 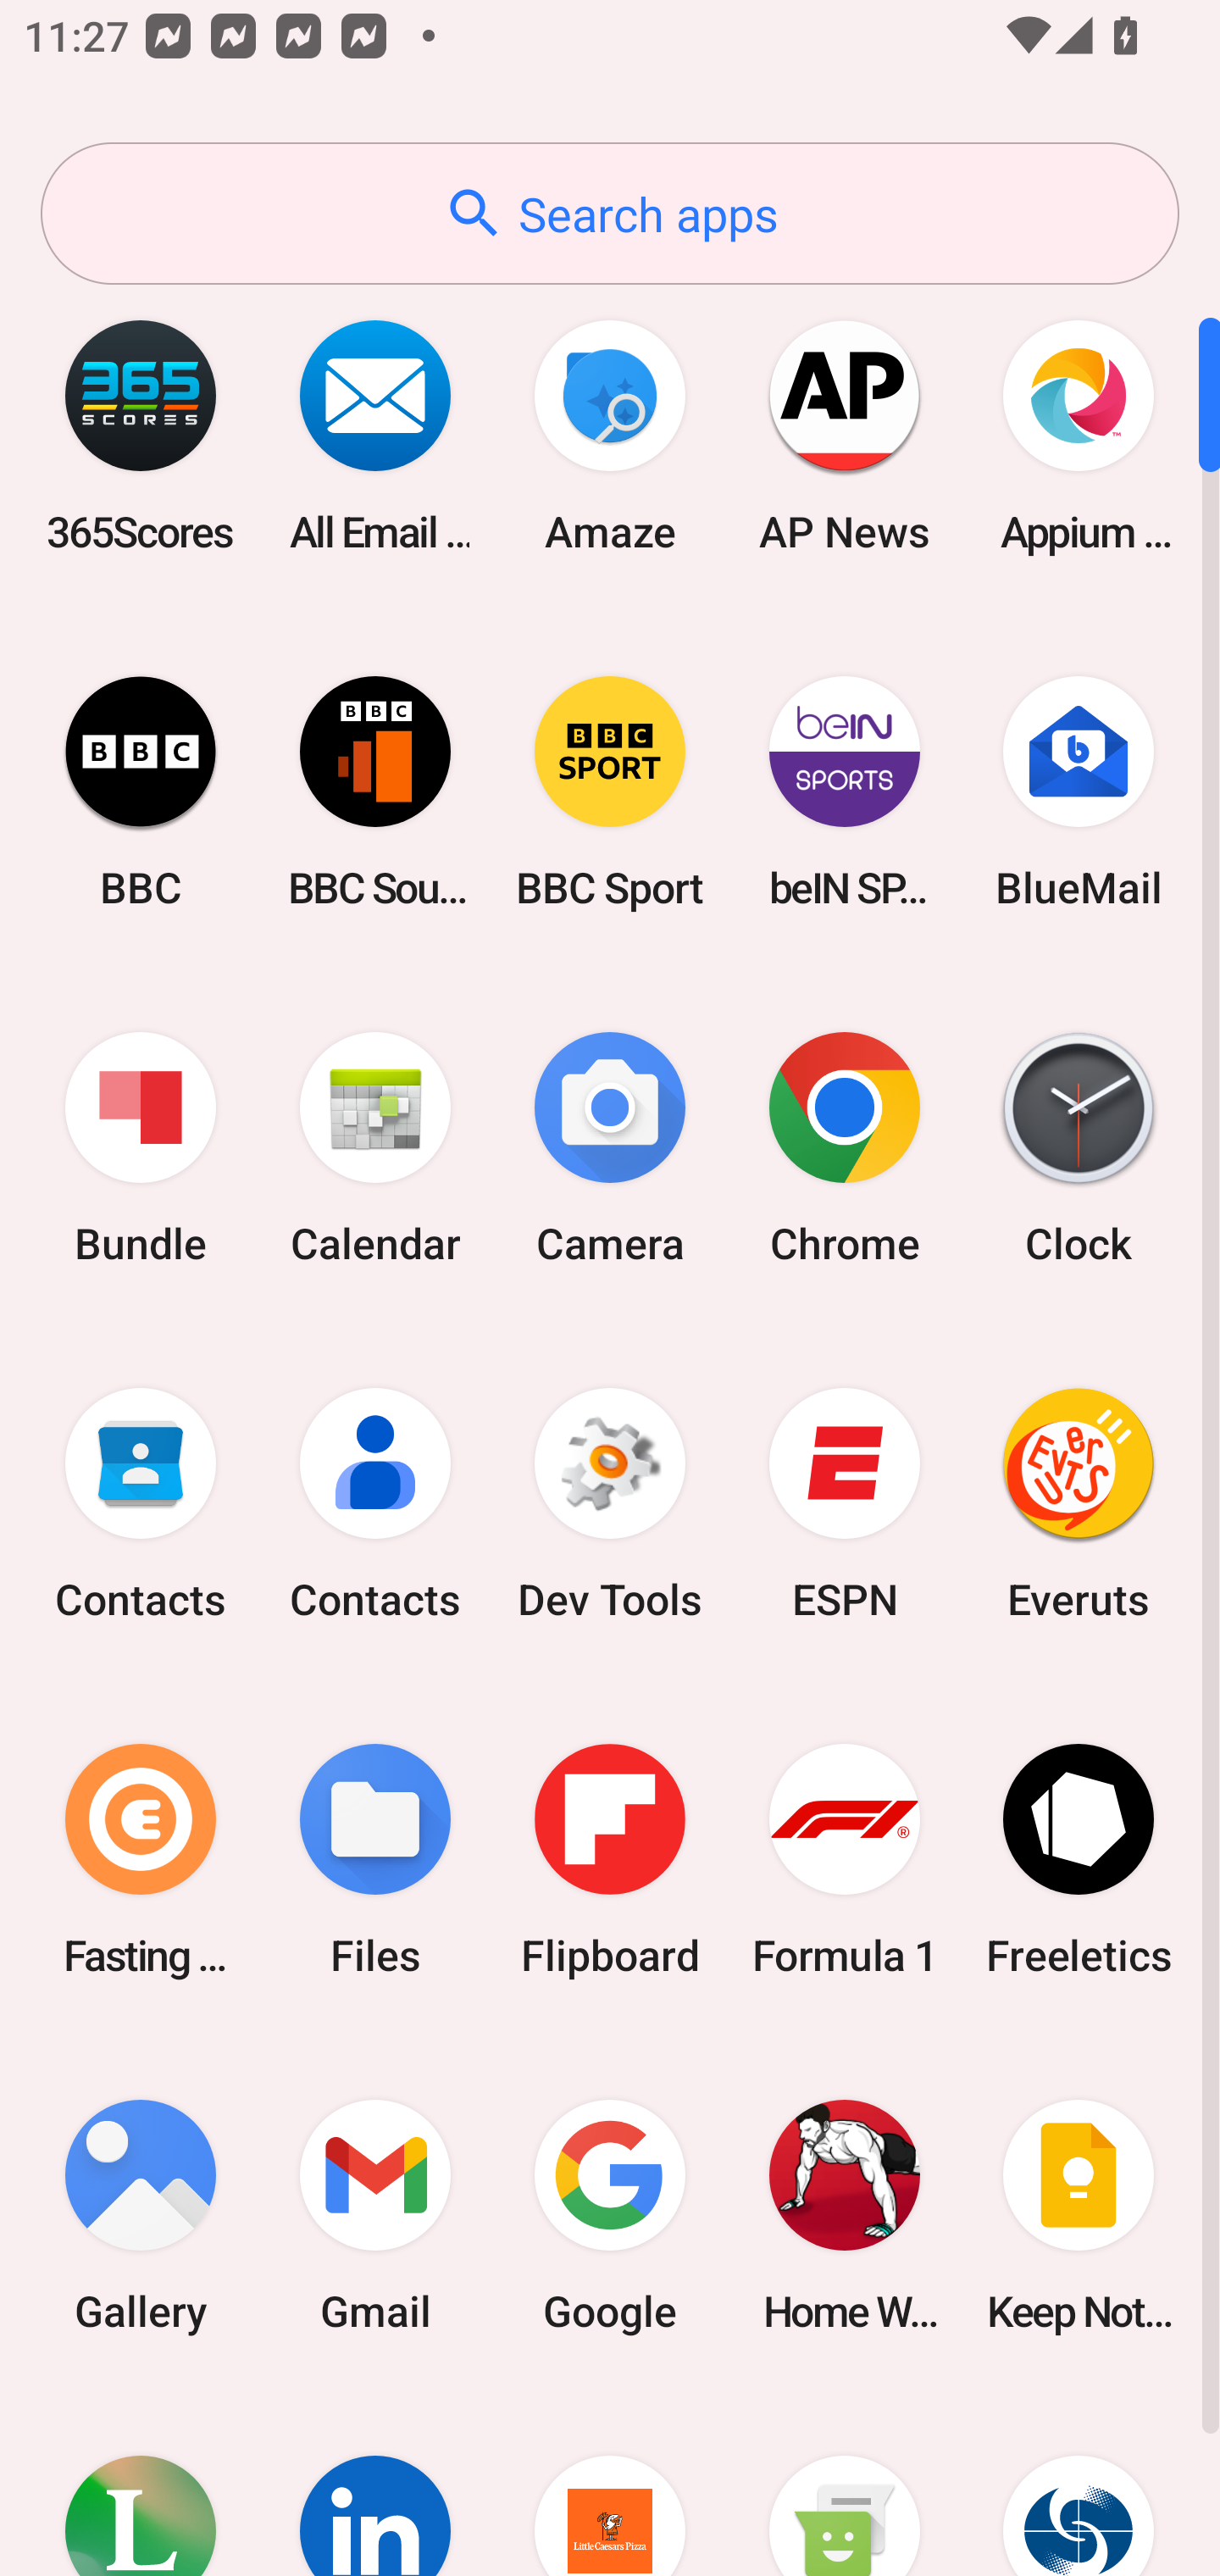 I want to click on 365Scores, so click(x=141, y=436).